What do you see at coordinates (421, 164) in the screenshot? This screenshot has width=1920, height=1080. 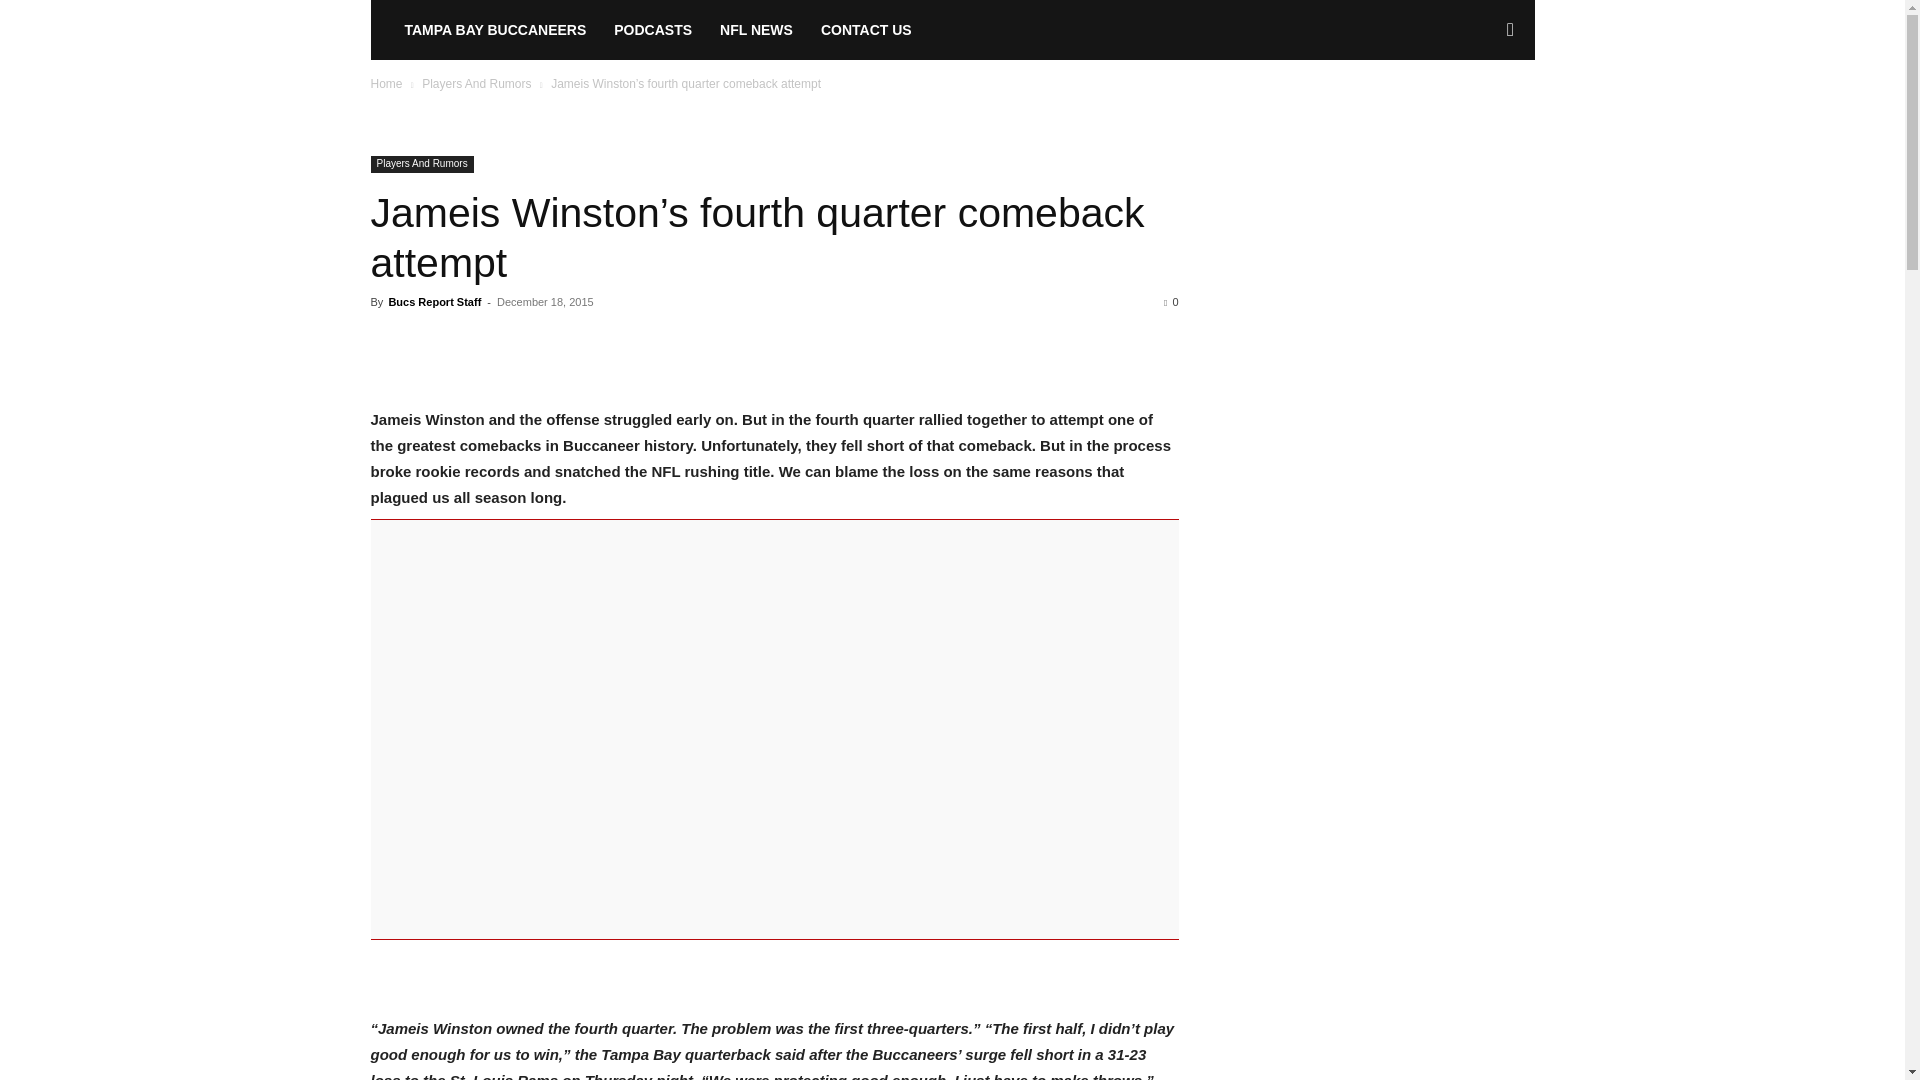 I see `Players And Rumors` at bounding box center [421, 164].